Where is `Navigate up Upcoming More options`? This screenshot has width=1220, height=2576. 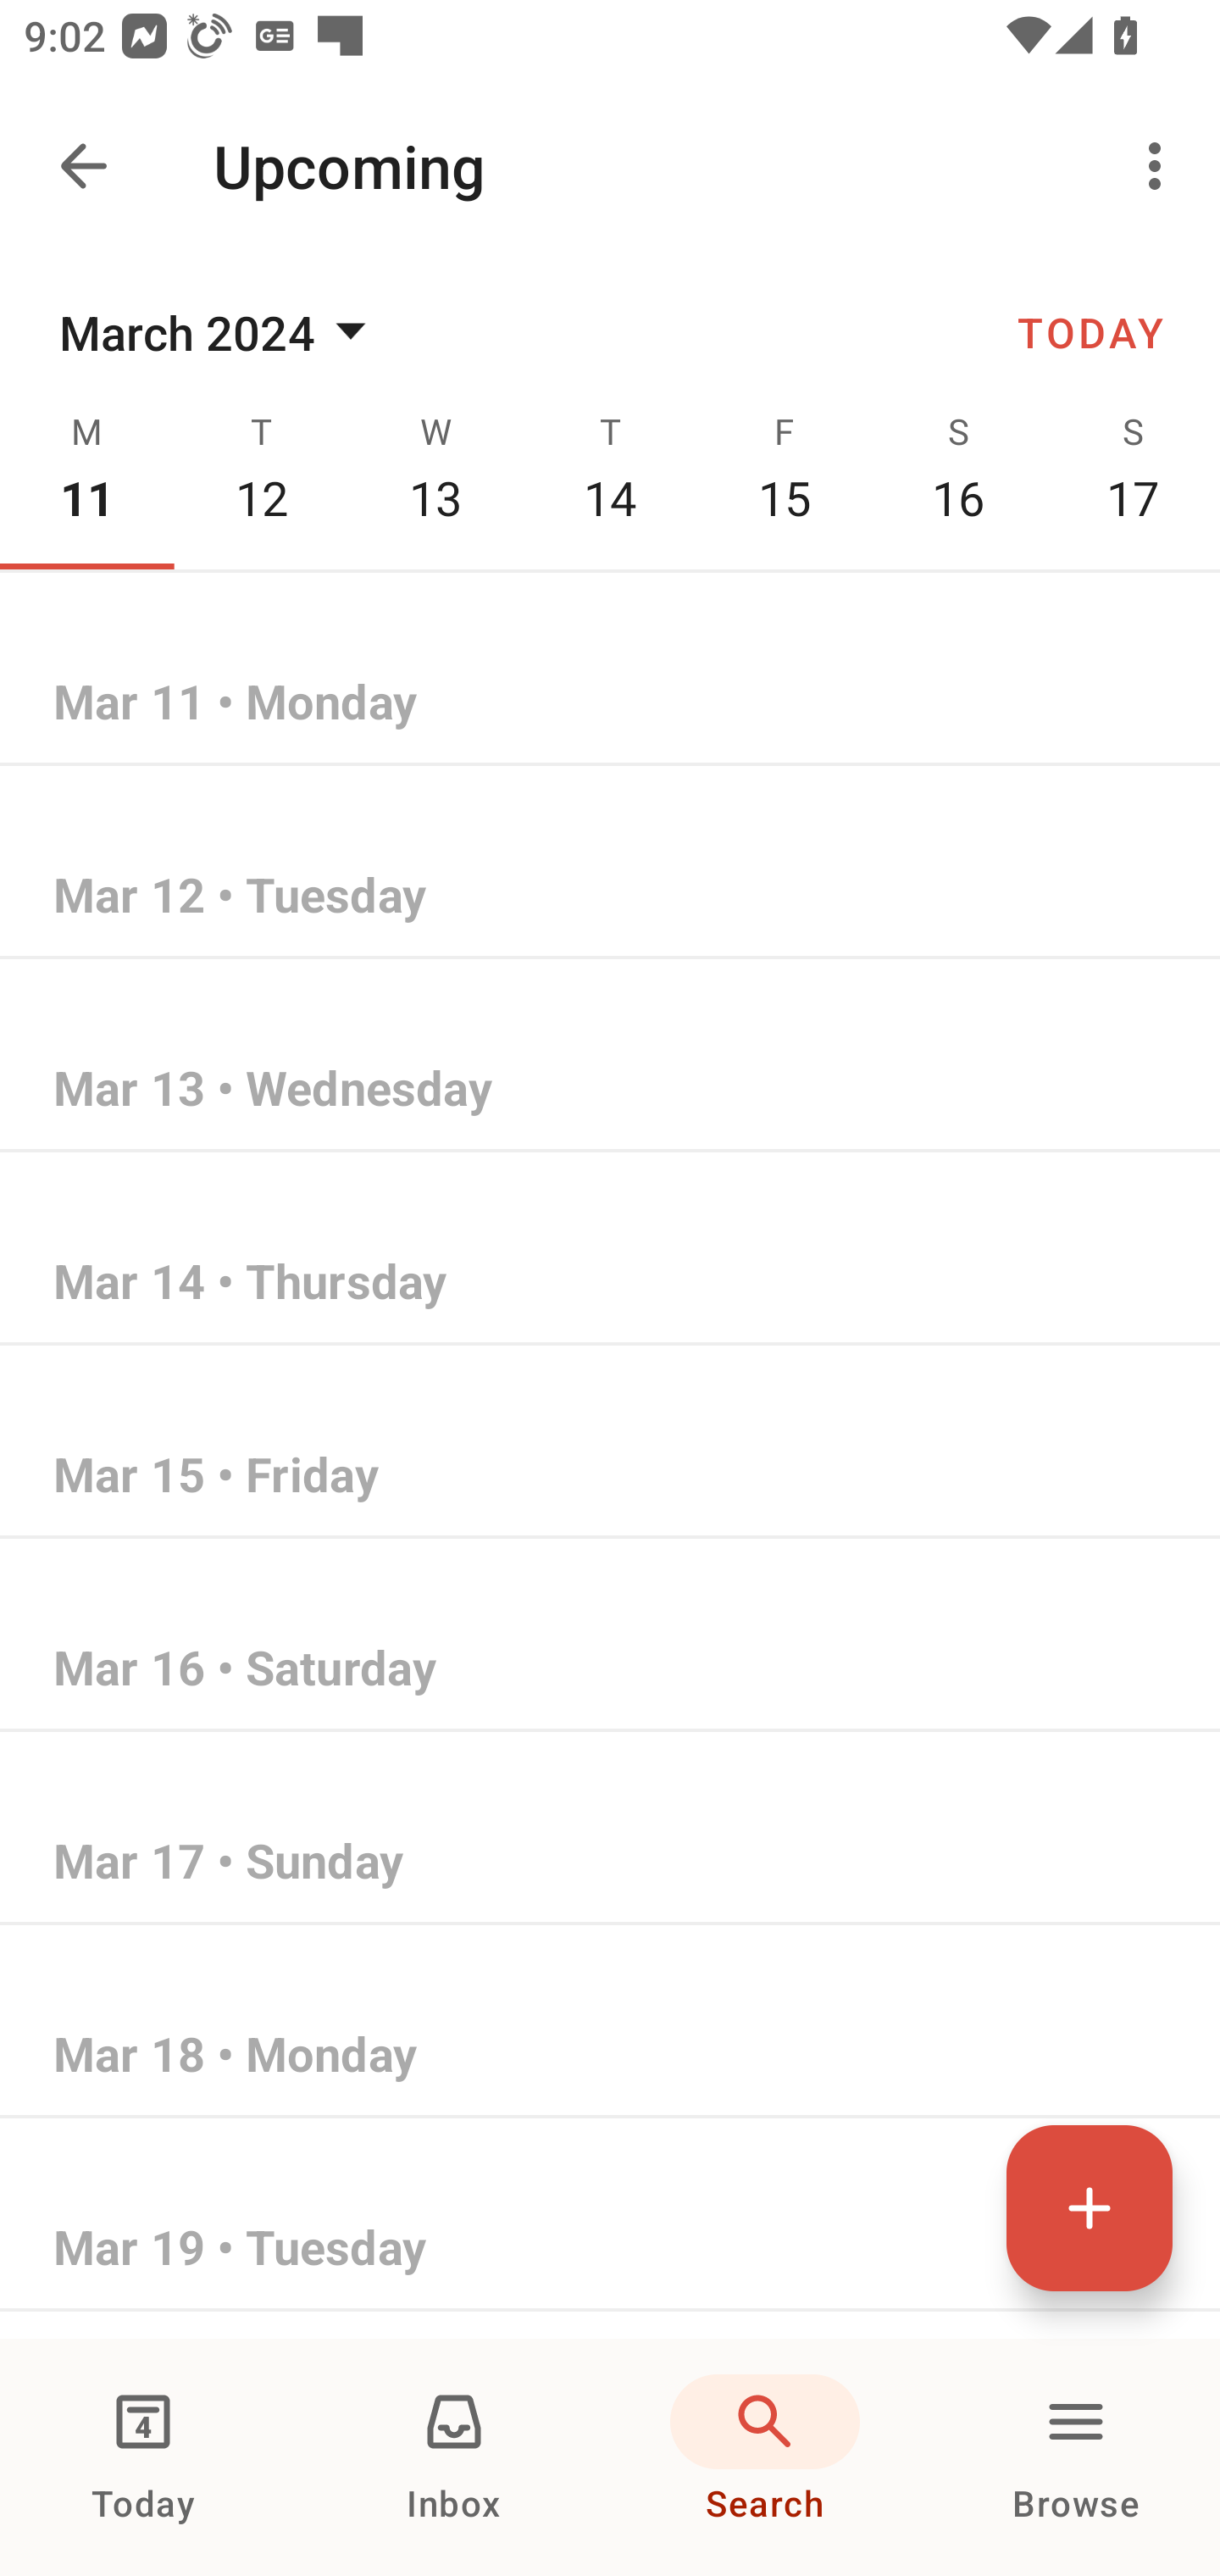 Navigate up Upcoming More options is located at coordinates (610, 166).